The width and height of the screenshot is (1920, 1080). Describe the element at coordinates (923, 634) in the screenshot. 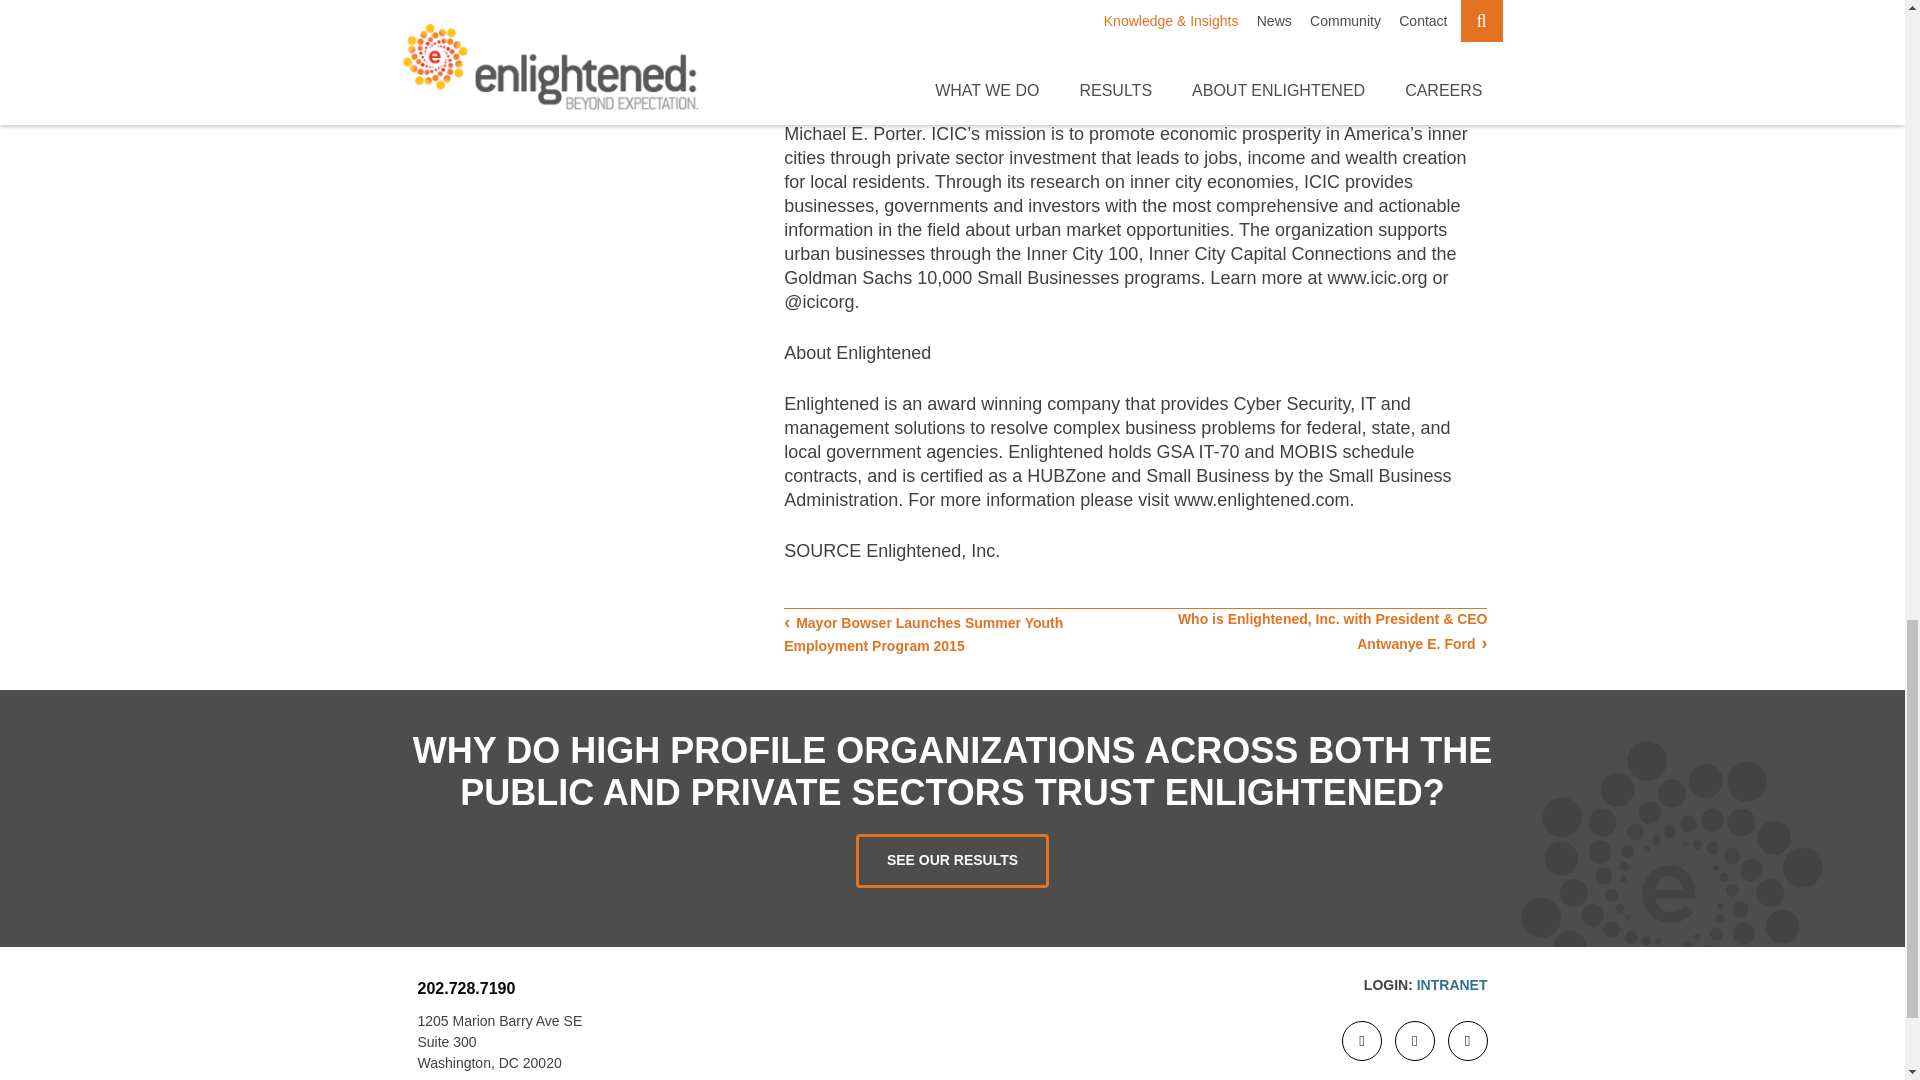

I see `Mayor Bowser Launches Summer Youth Employment Program 2015` at that location.